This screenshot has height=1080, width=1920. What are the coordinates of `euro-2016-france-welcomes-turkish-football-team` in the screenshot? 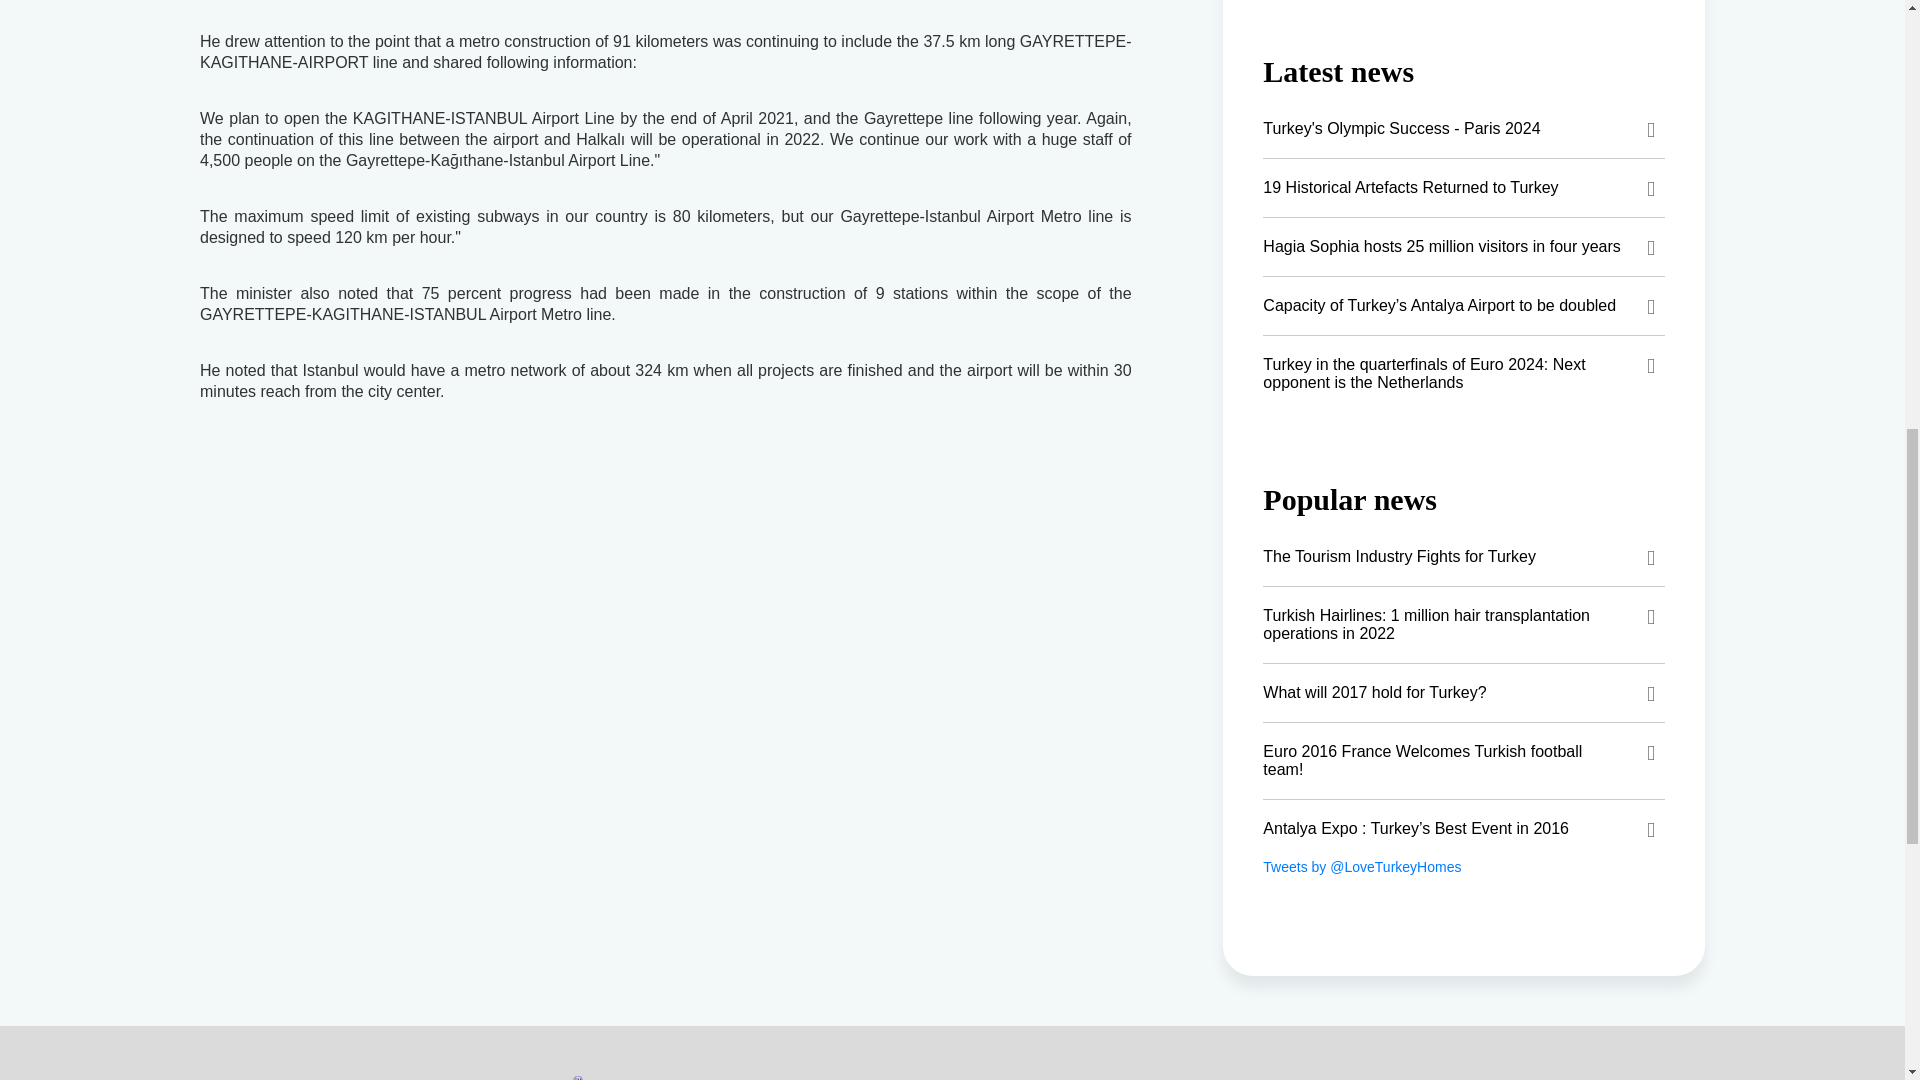 It's located at (1464, 760).